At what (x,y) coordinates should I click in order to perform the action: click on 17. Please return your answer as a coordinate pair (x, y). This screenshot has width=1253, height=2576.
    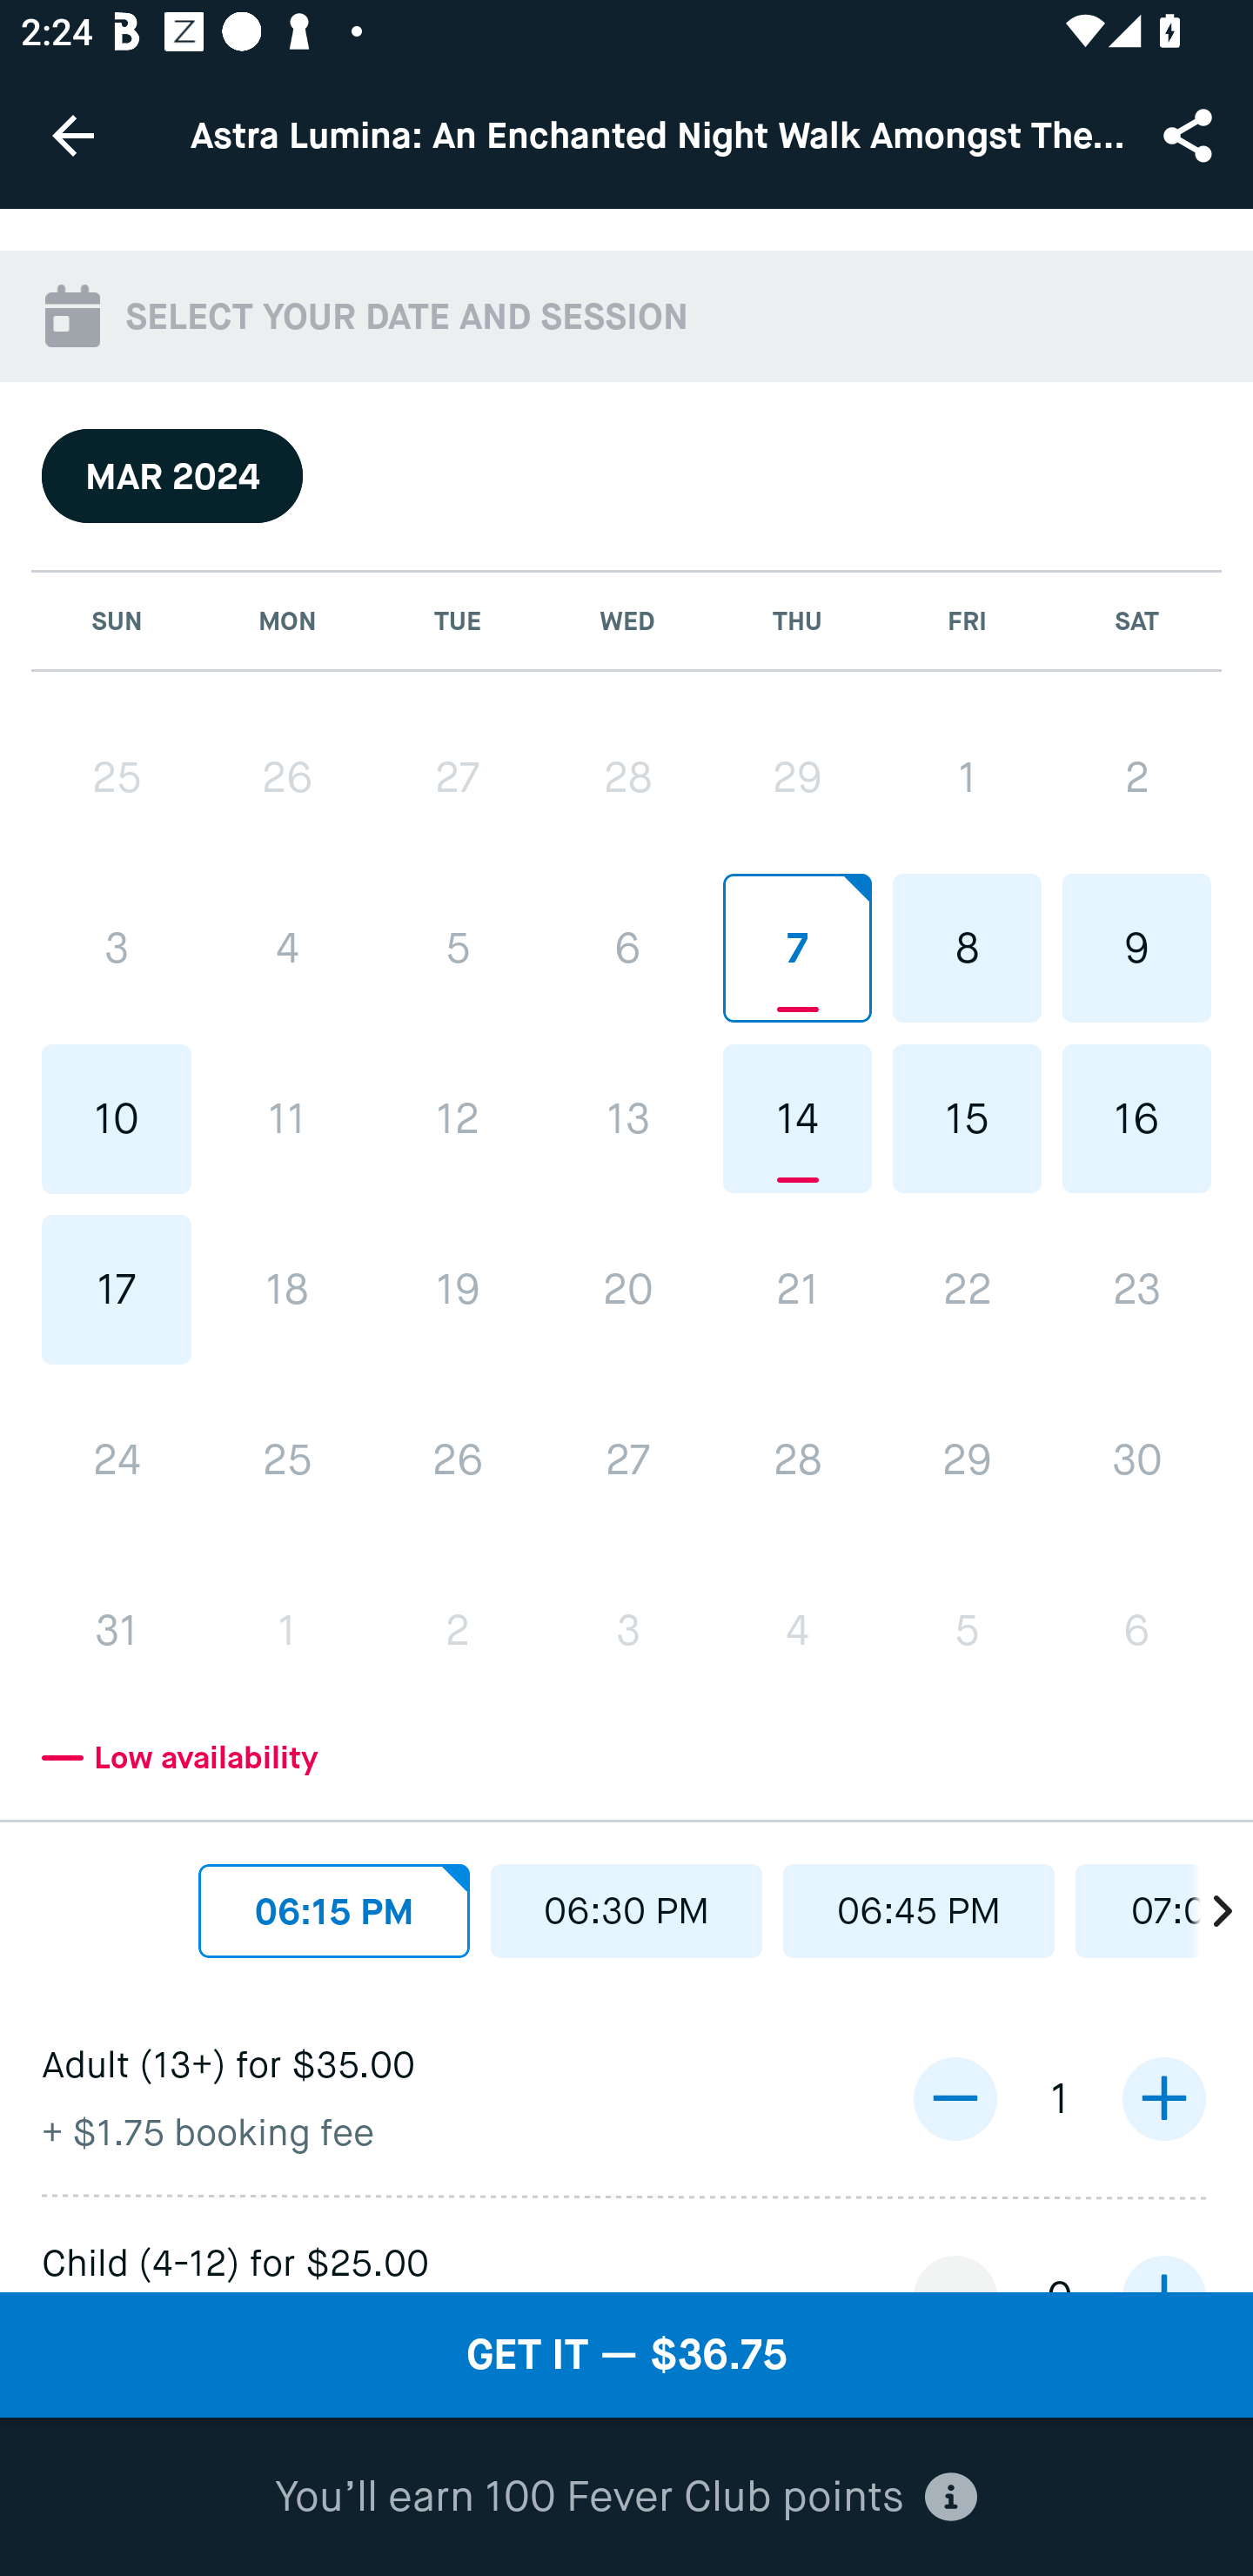
    Looking at the image, I should click on (117, 1290).